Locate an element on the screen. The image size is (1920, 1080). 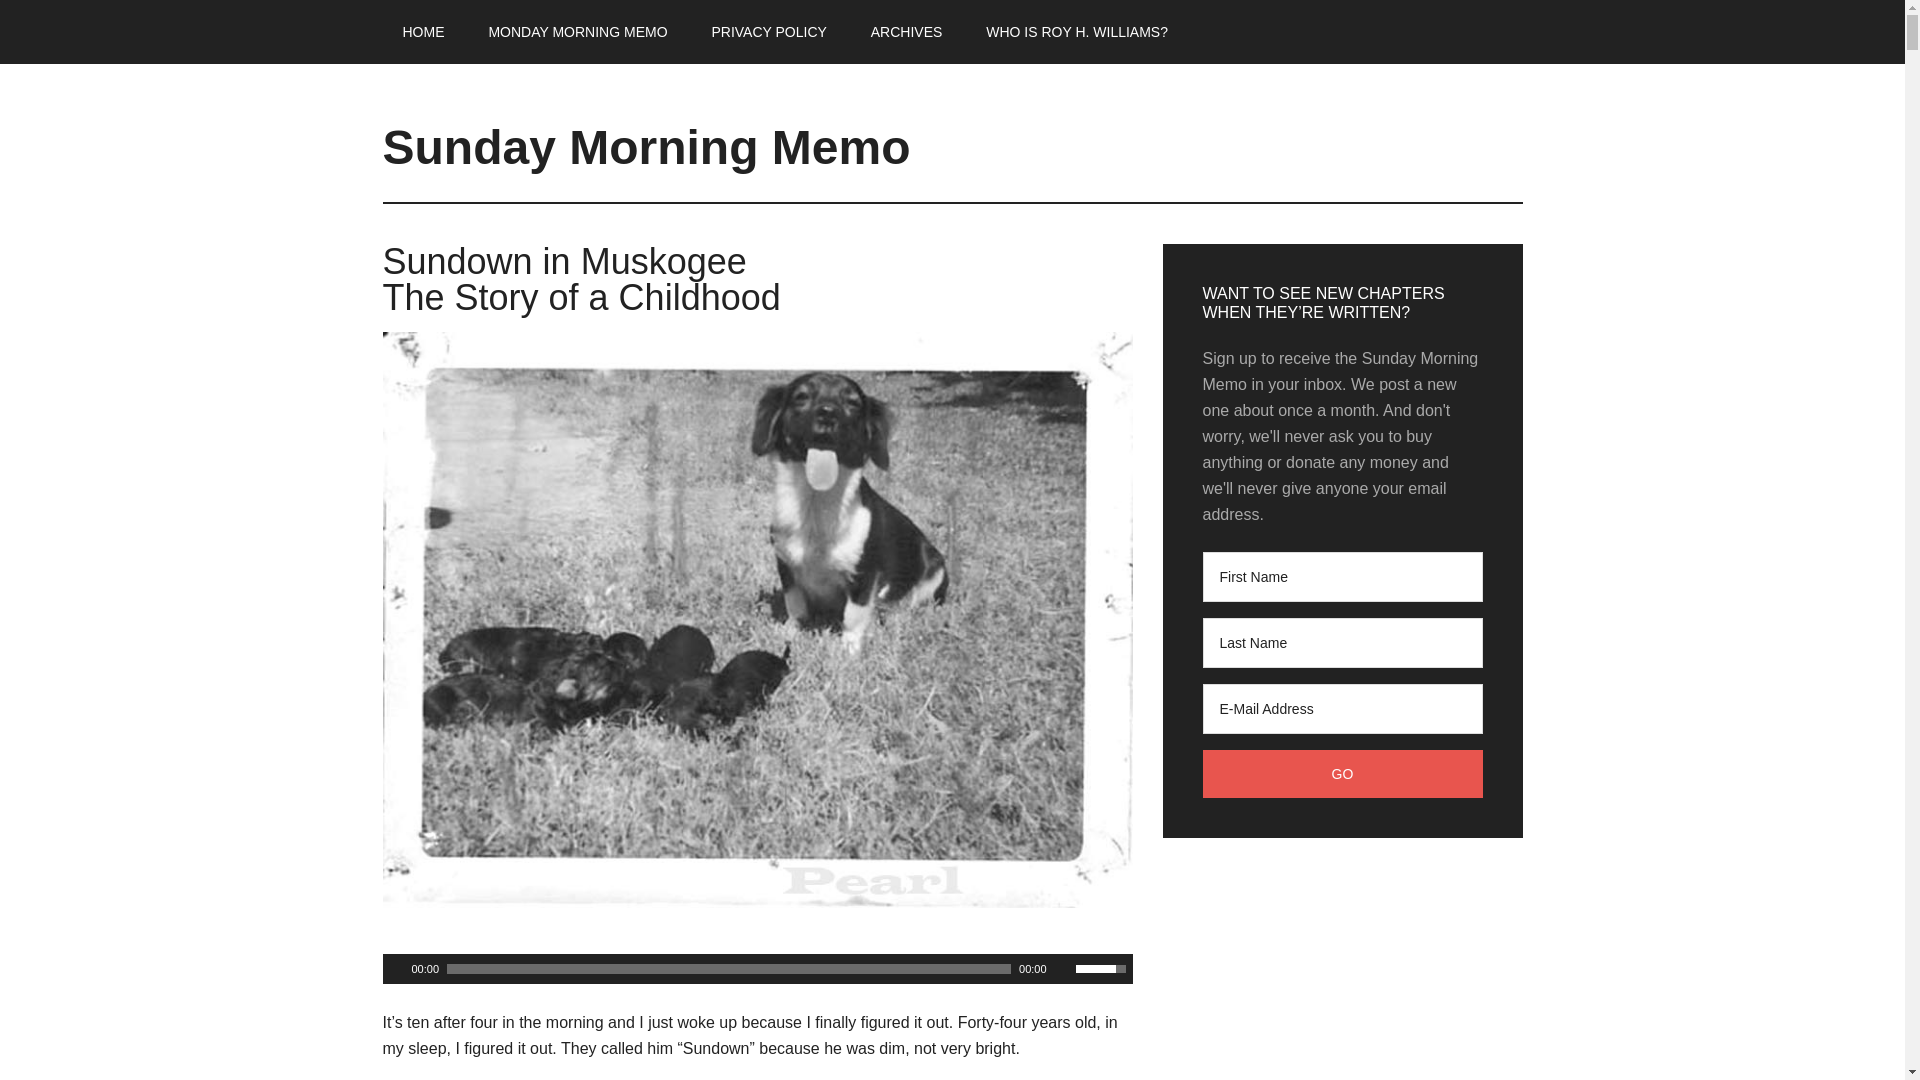
Go is located at coordinates (1342, 774).